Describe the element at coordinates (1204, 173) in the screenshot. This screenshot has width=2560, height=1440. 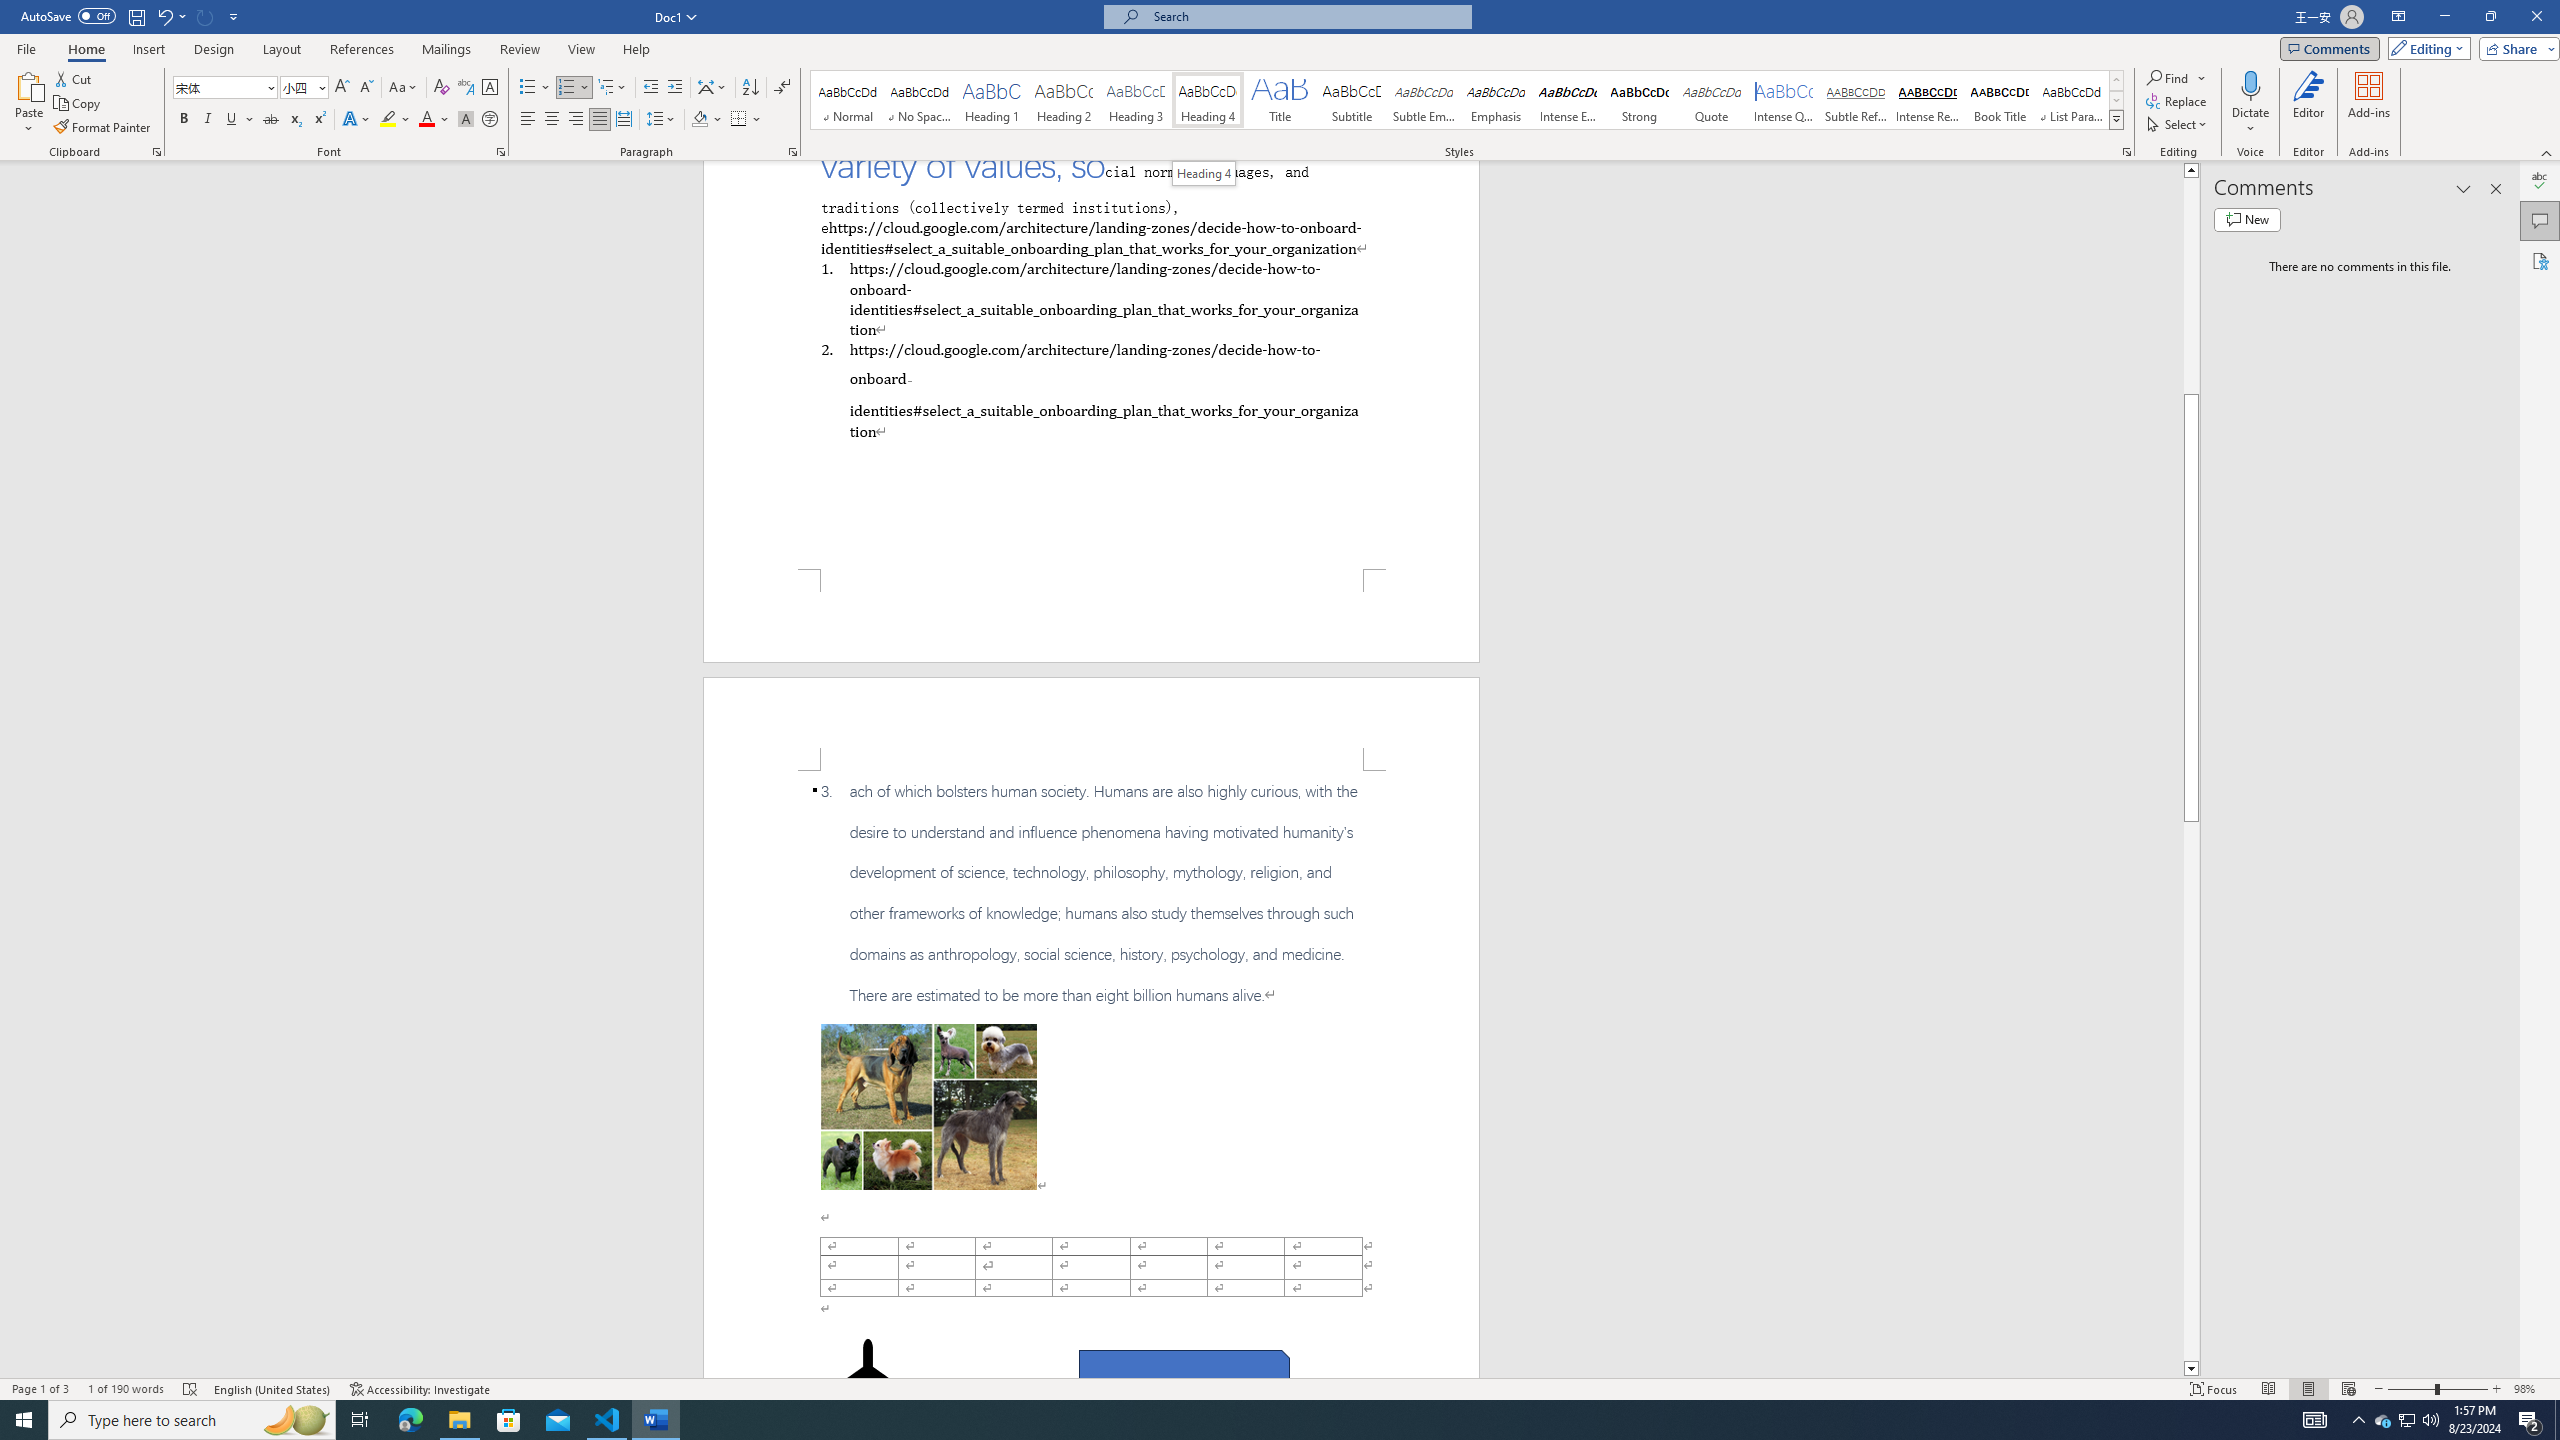
I see `Heading 4` at that location.